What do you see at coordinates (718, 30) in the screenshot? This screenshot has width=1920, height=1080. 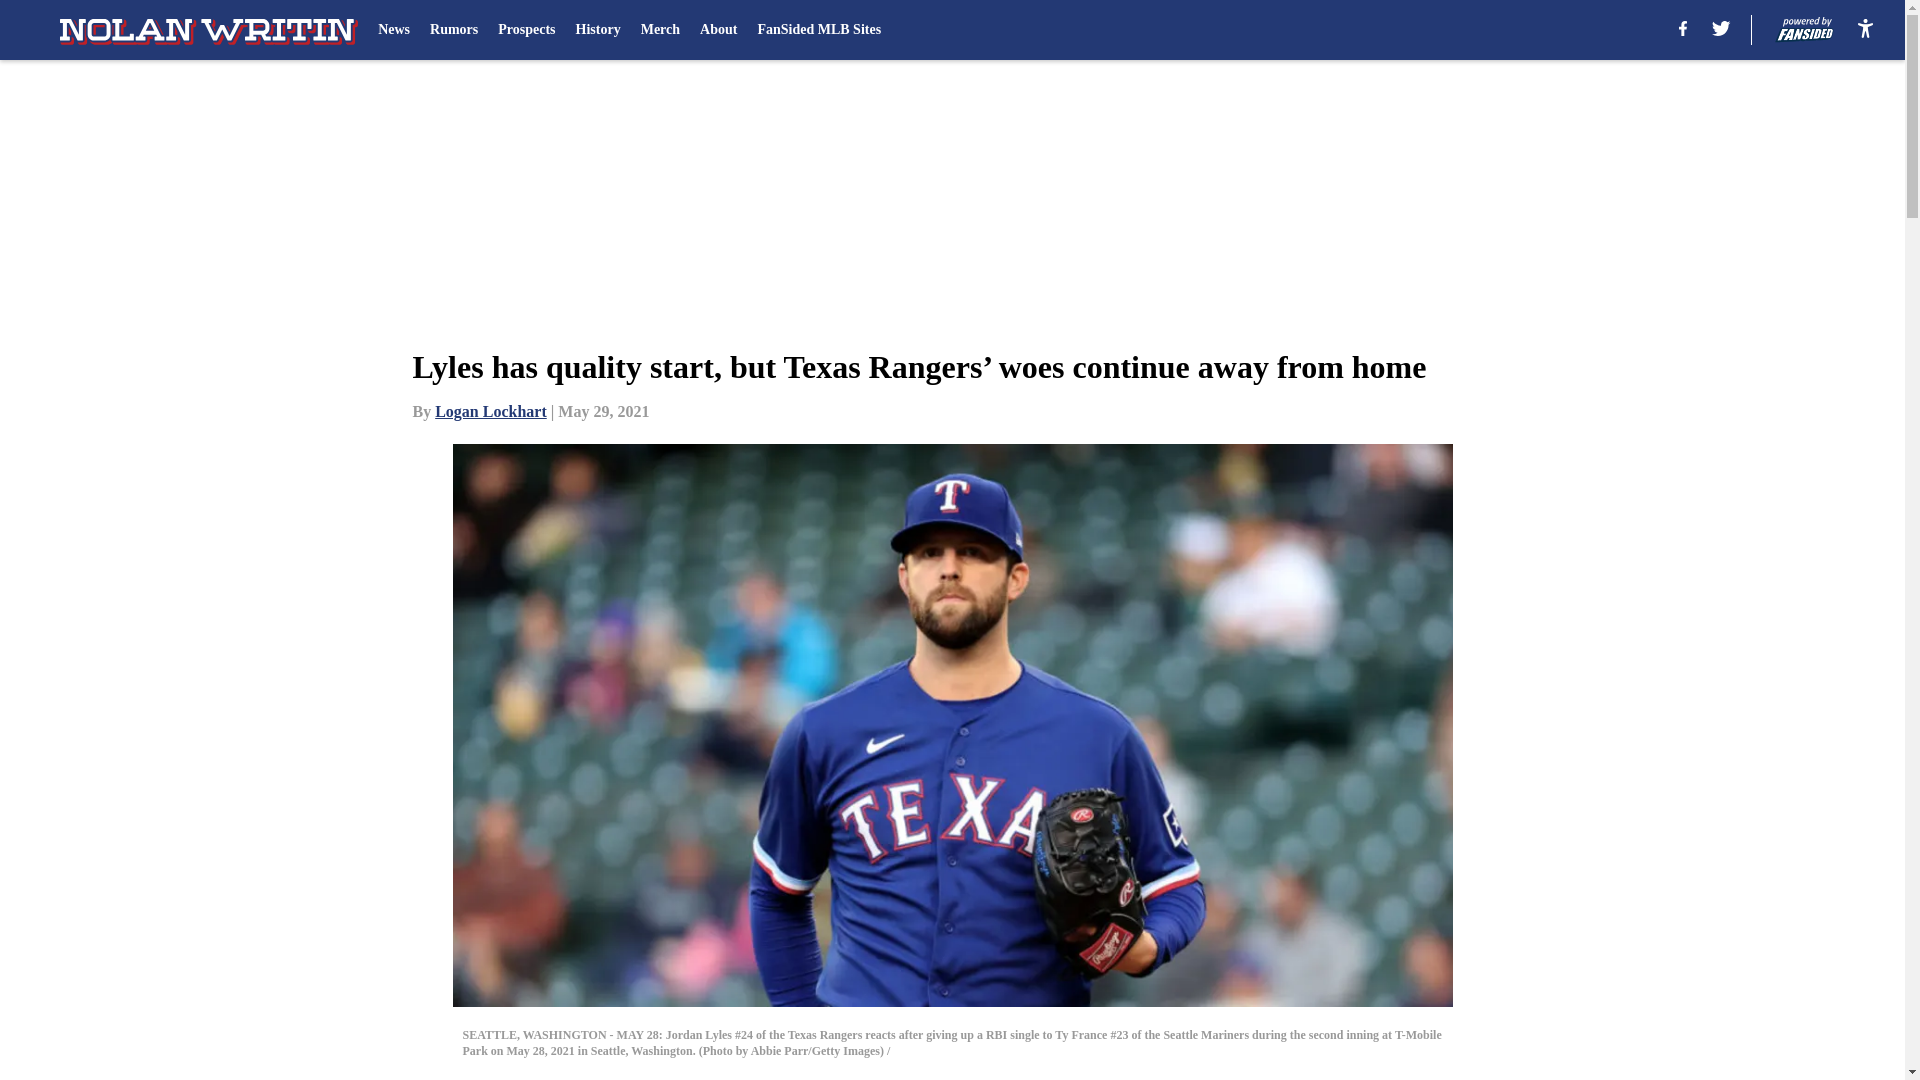 I see `About` at bounding box center [718, 30].